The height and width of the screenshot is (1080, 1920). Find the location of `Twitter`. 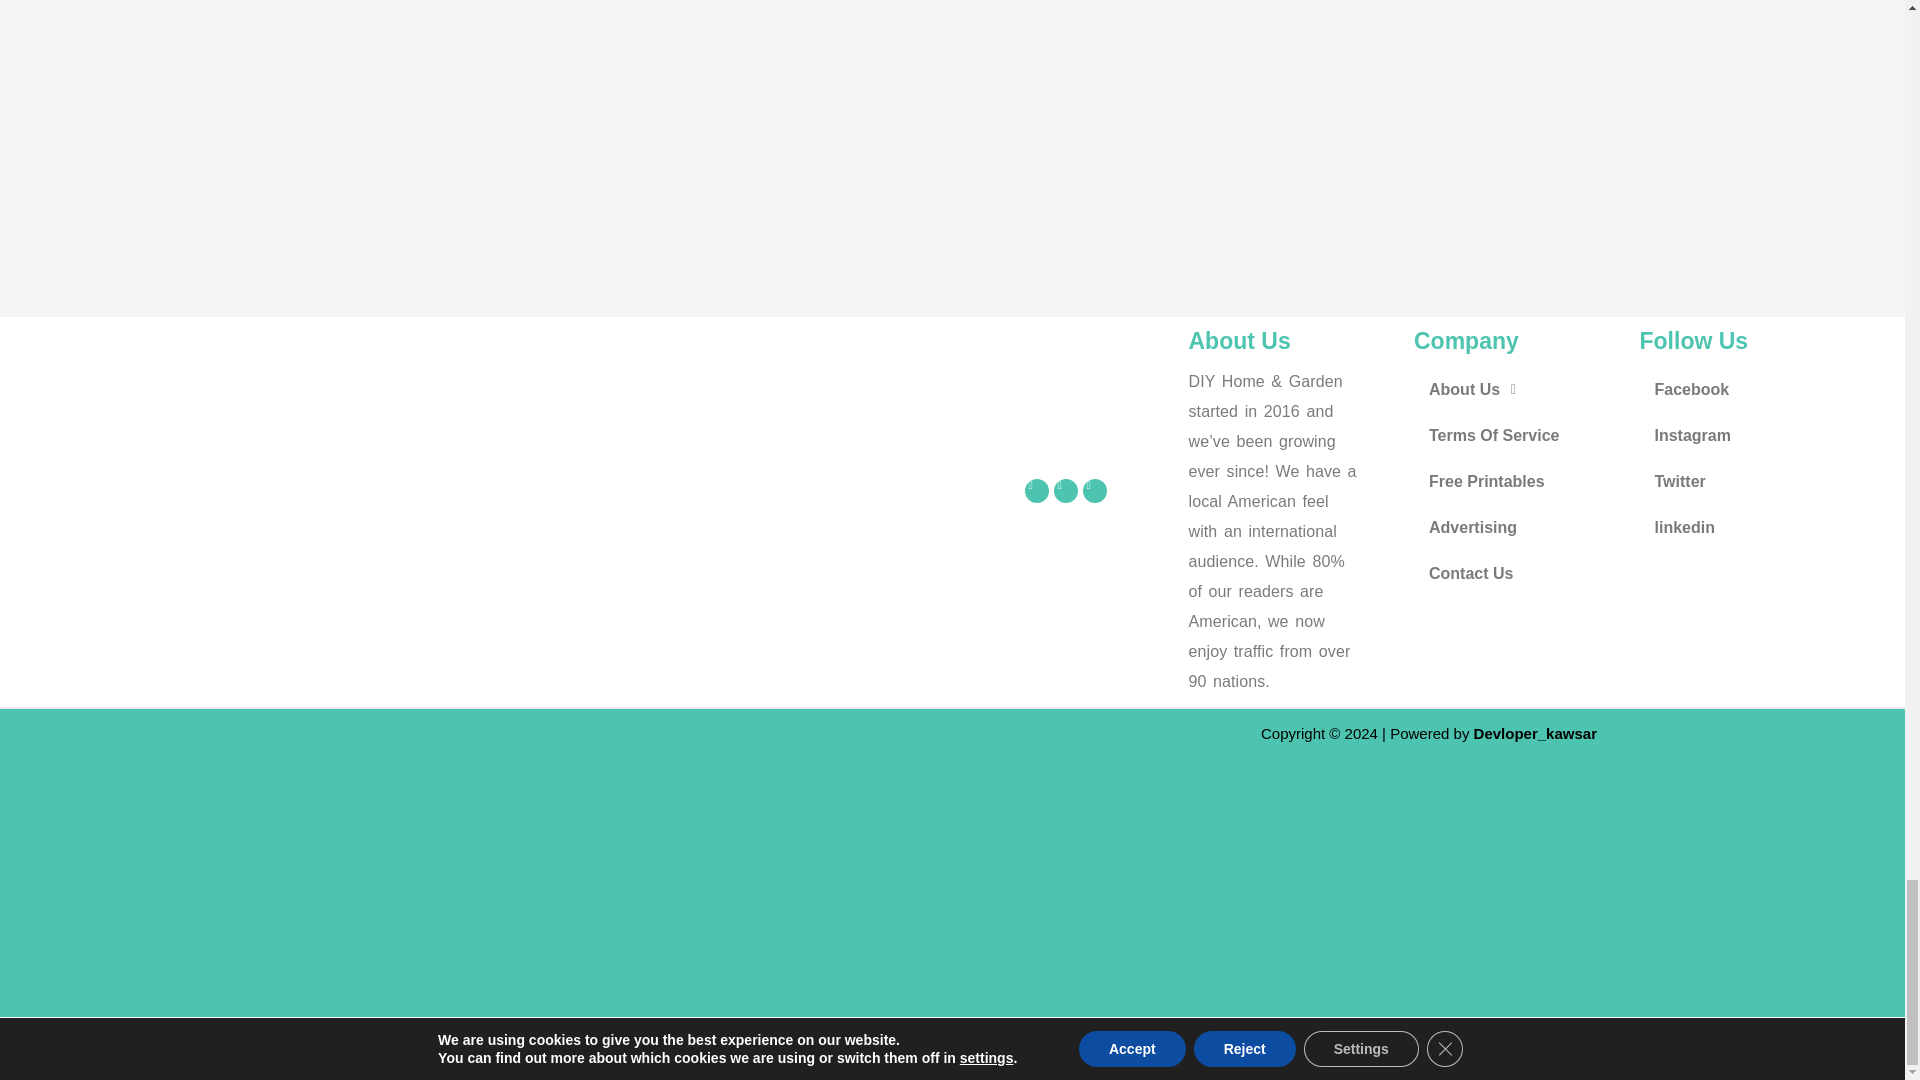

Twitter is located at coordinates (1742, 482).